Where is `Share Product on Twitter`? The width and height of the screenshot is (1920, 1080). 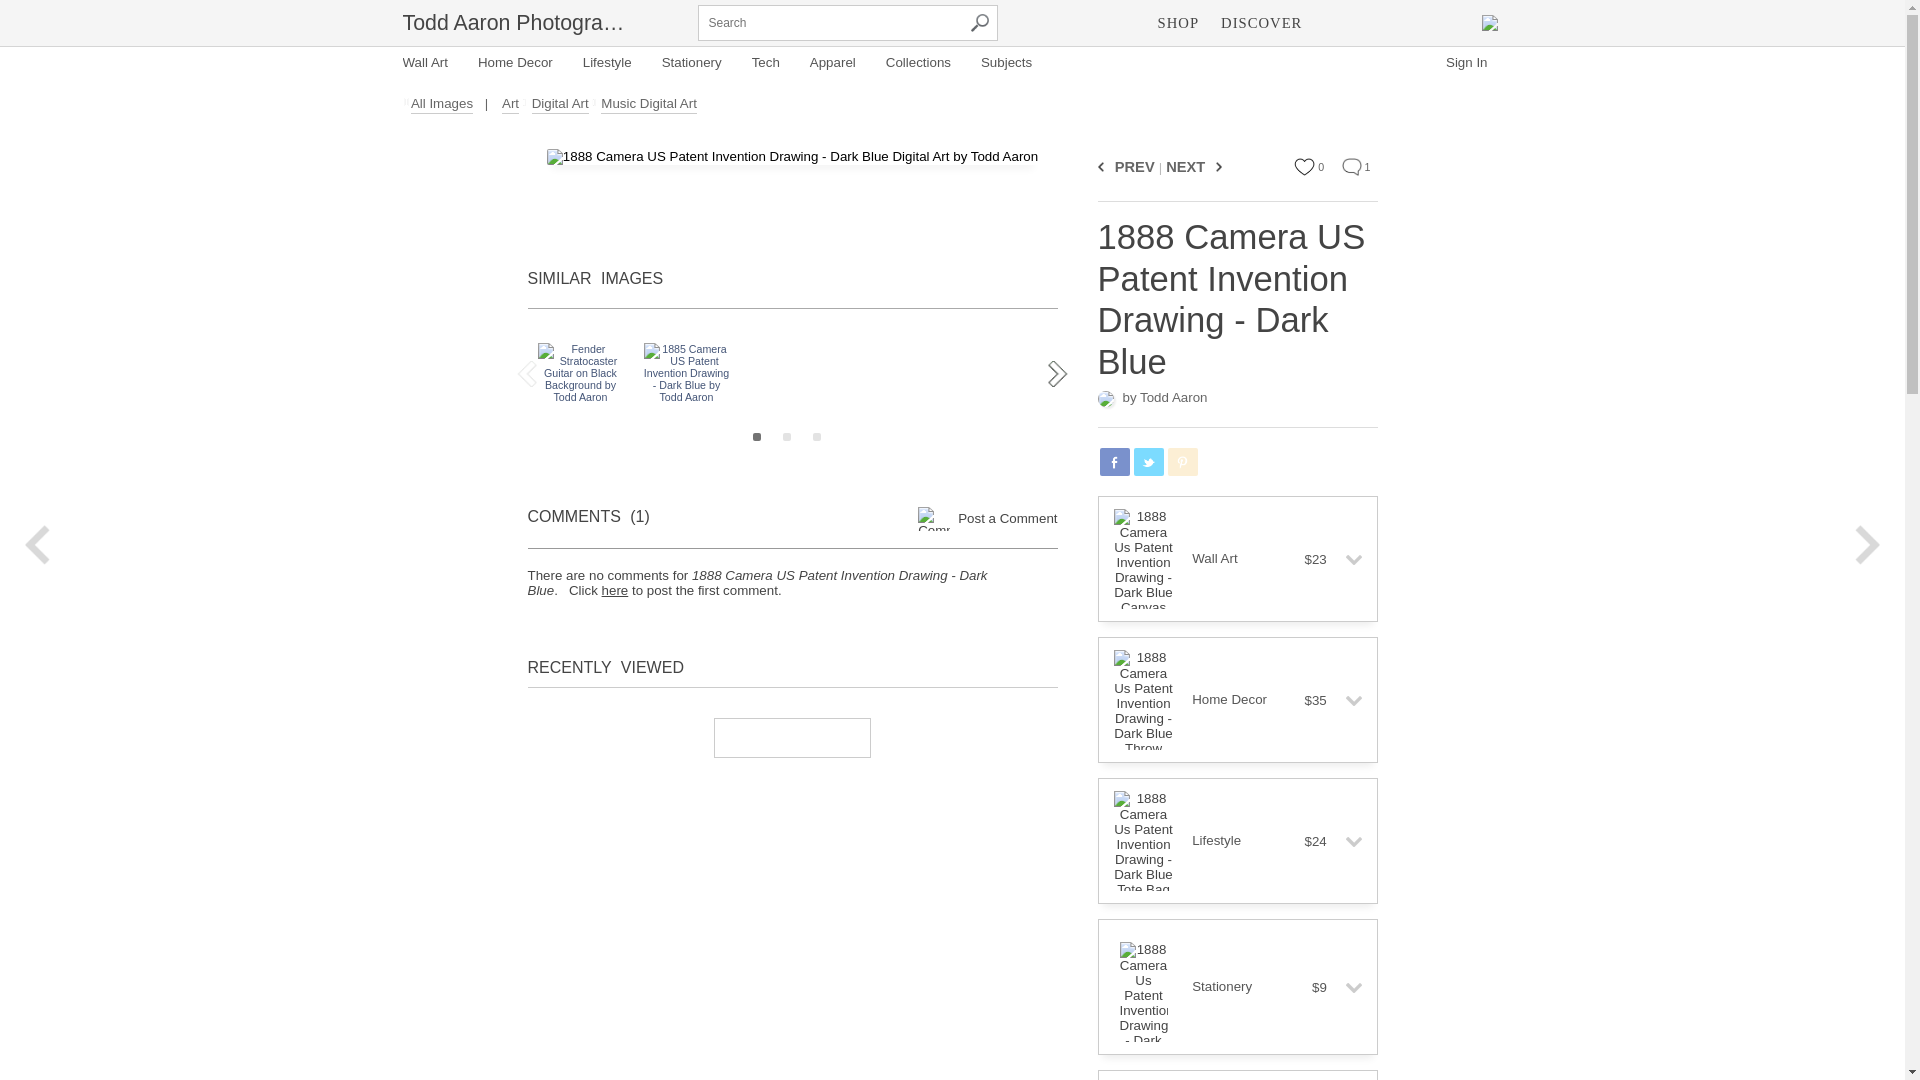
Share Product on Twitter is located at coordinates (1148, 462).